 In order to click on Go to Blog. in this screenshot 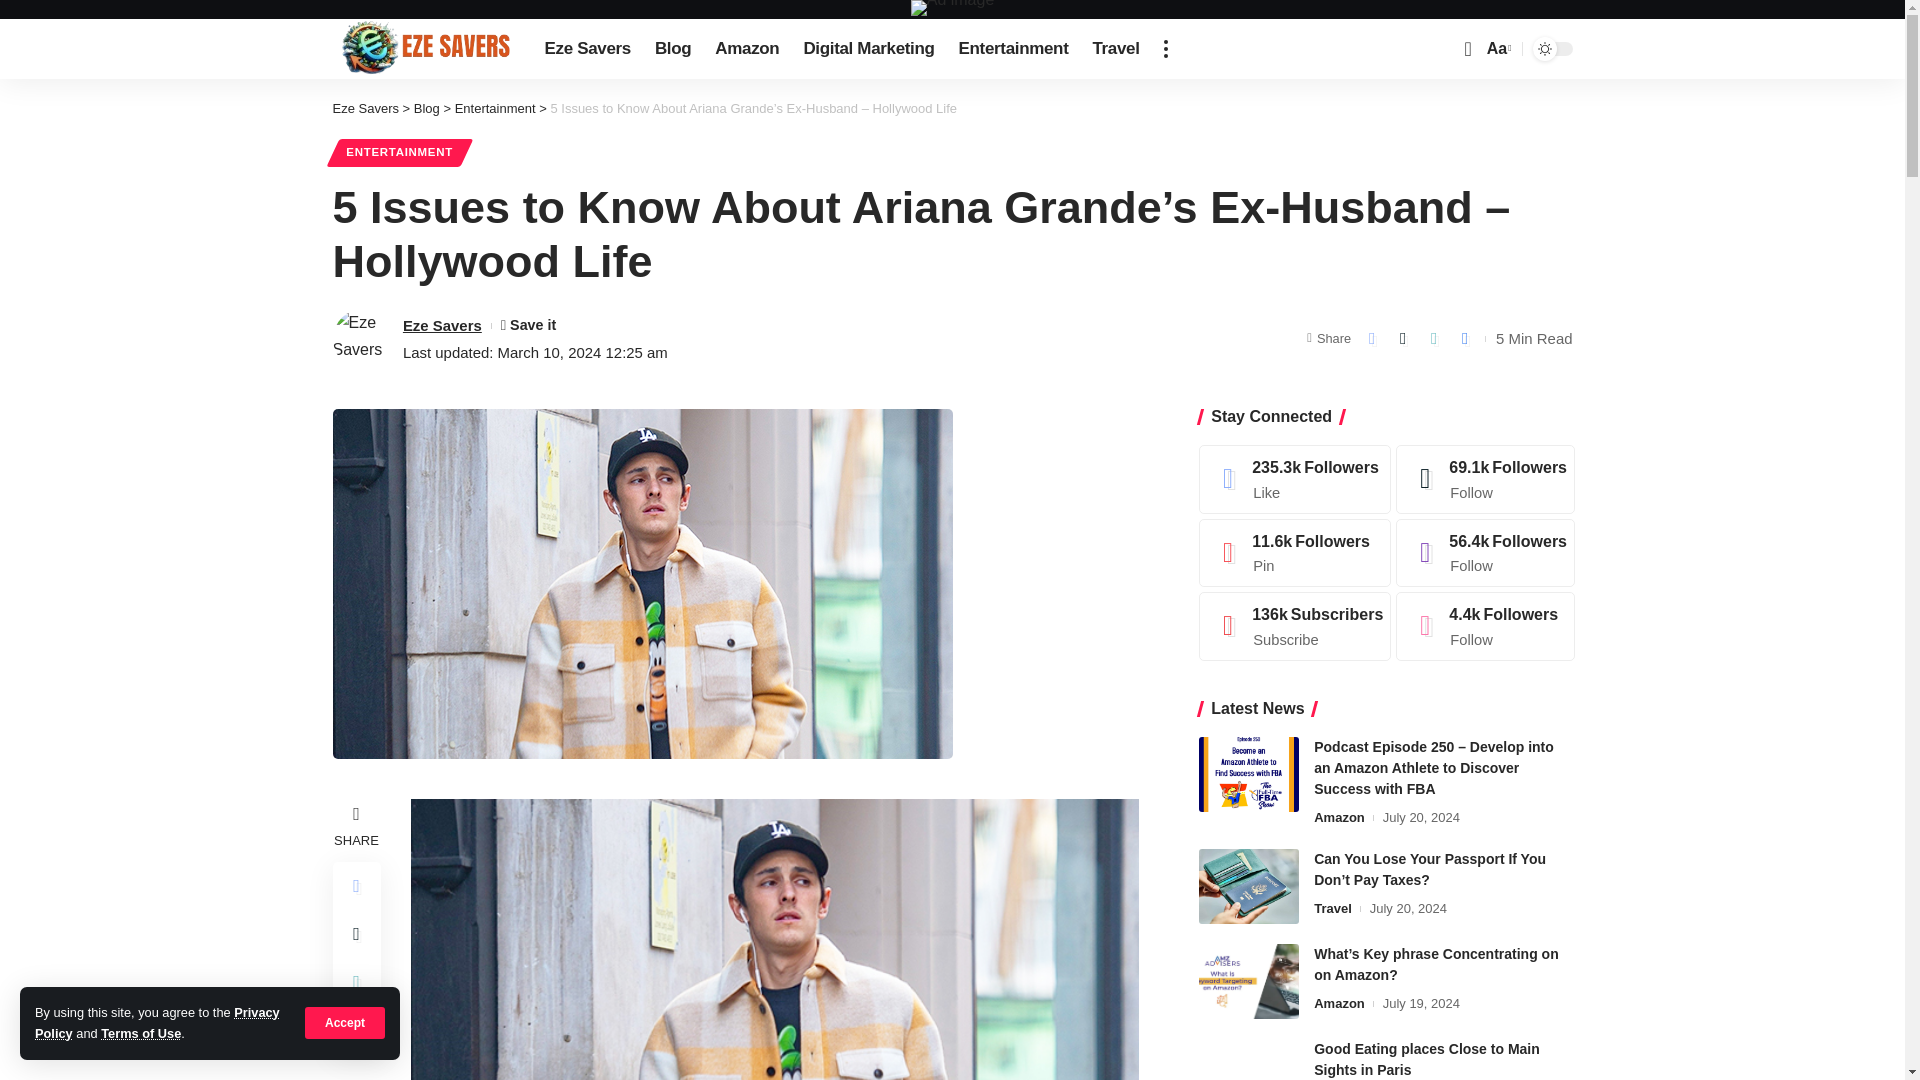, I will do `click(399, 152)`.